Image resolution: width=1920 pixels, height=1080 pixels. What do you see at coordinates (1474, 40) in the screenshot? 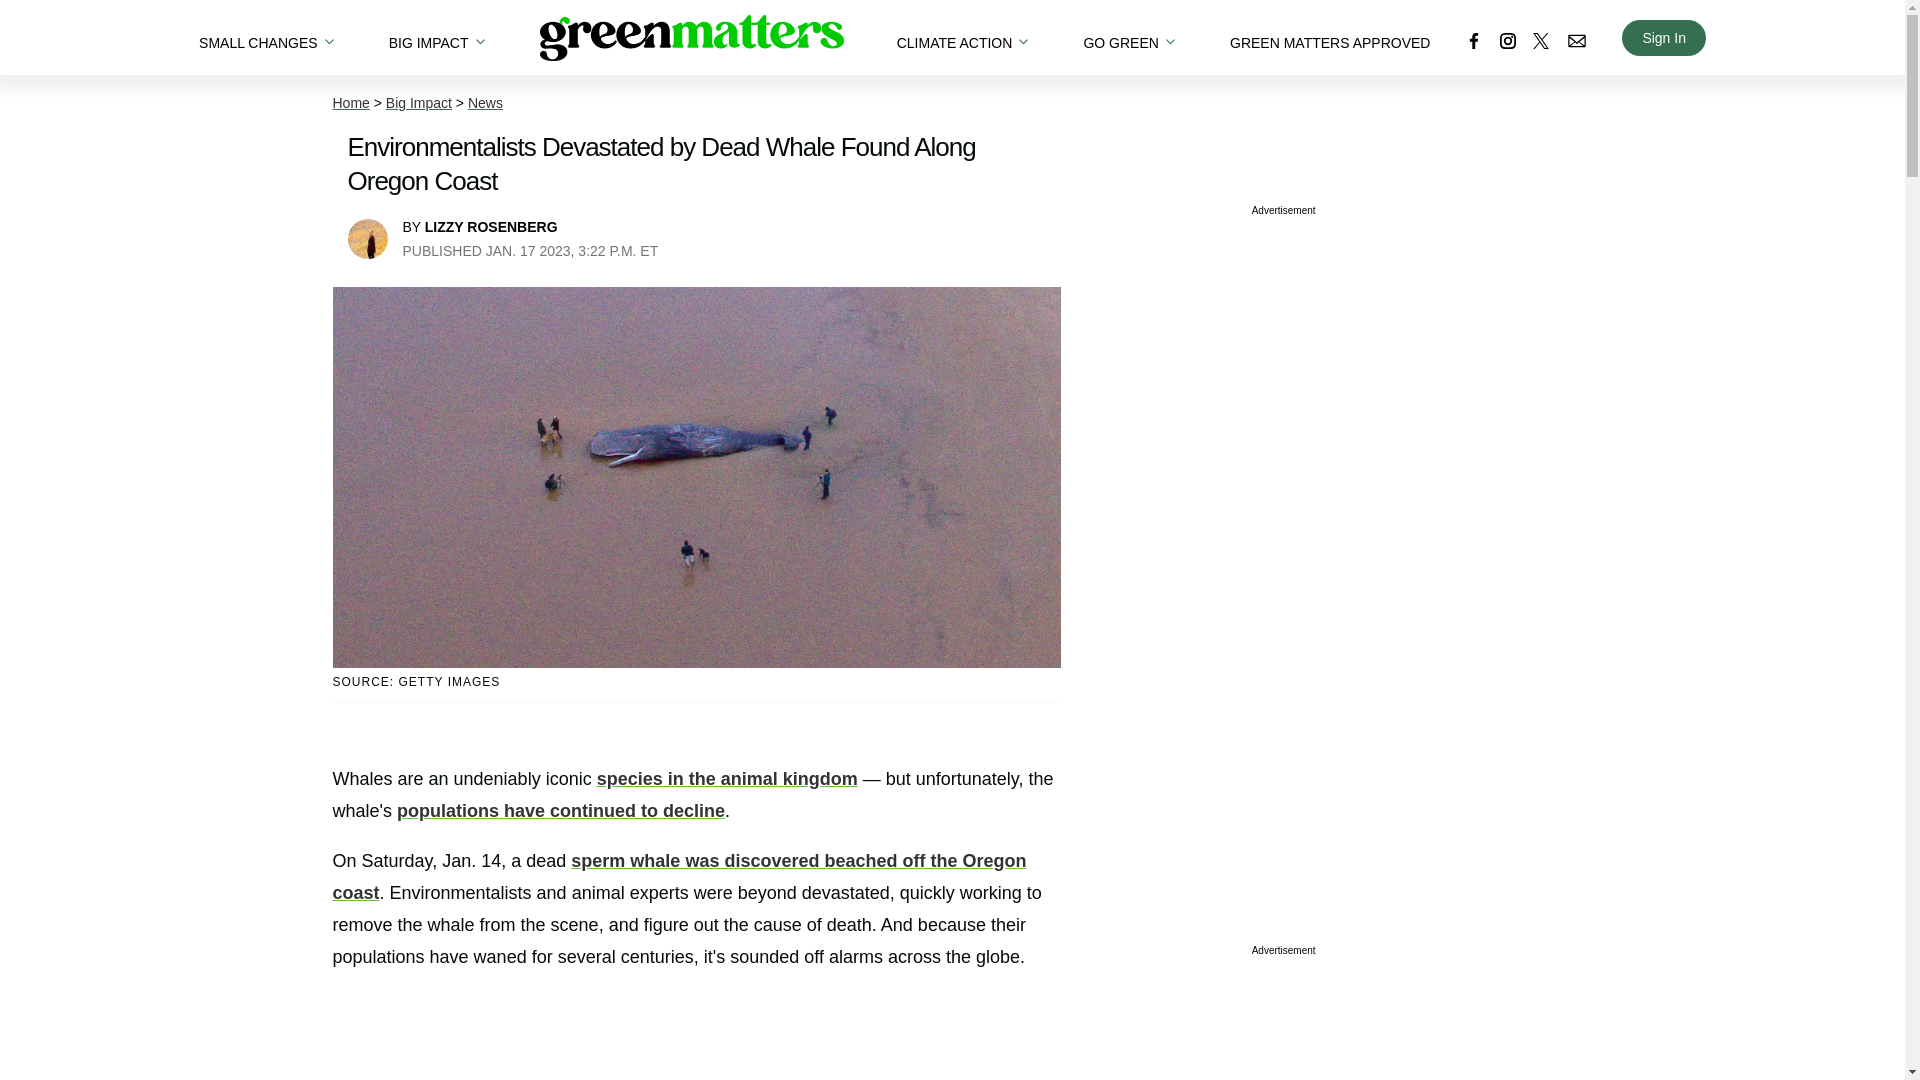
I see `LINK TO FACEBOOK` at bounding box center [1474, 40].